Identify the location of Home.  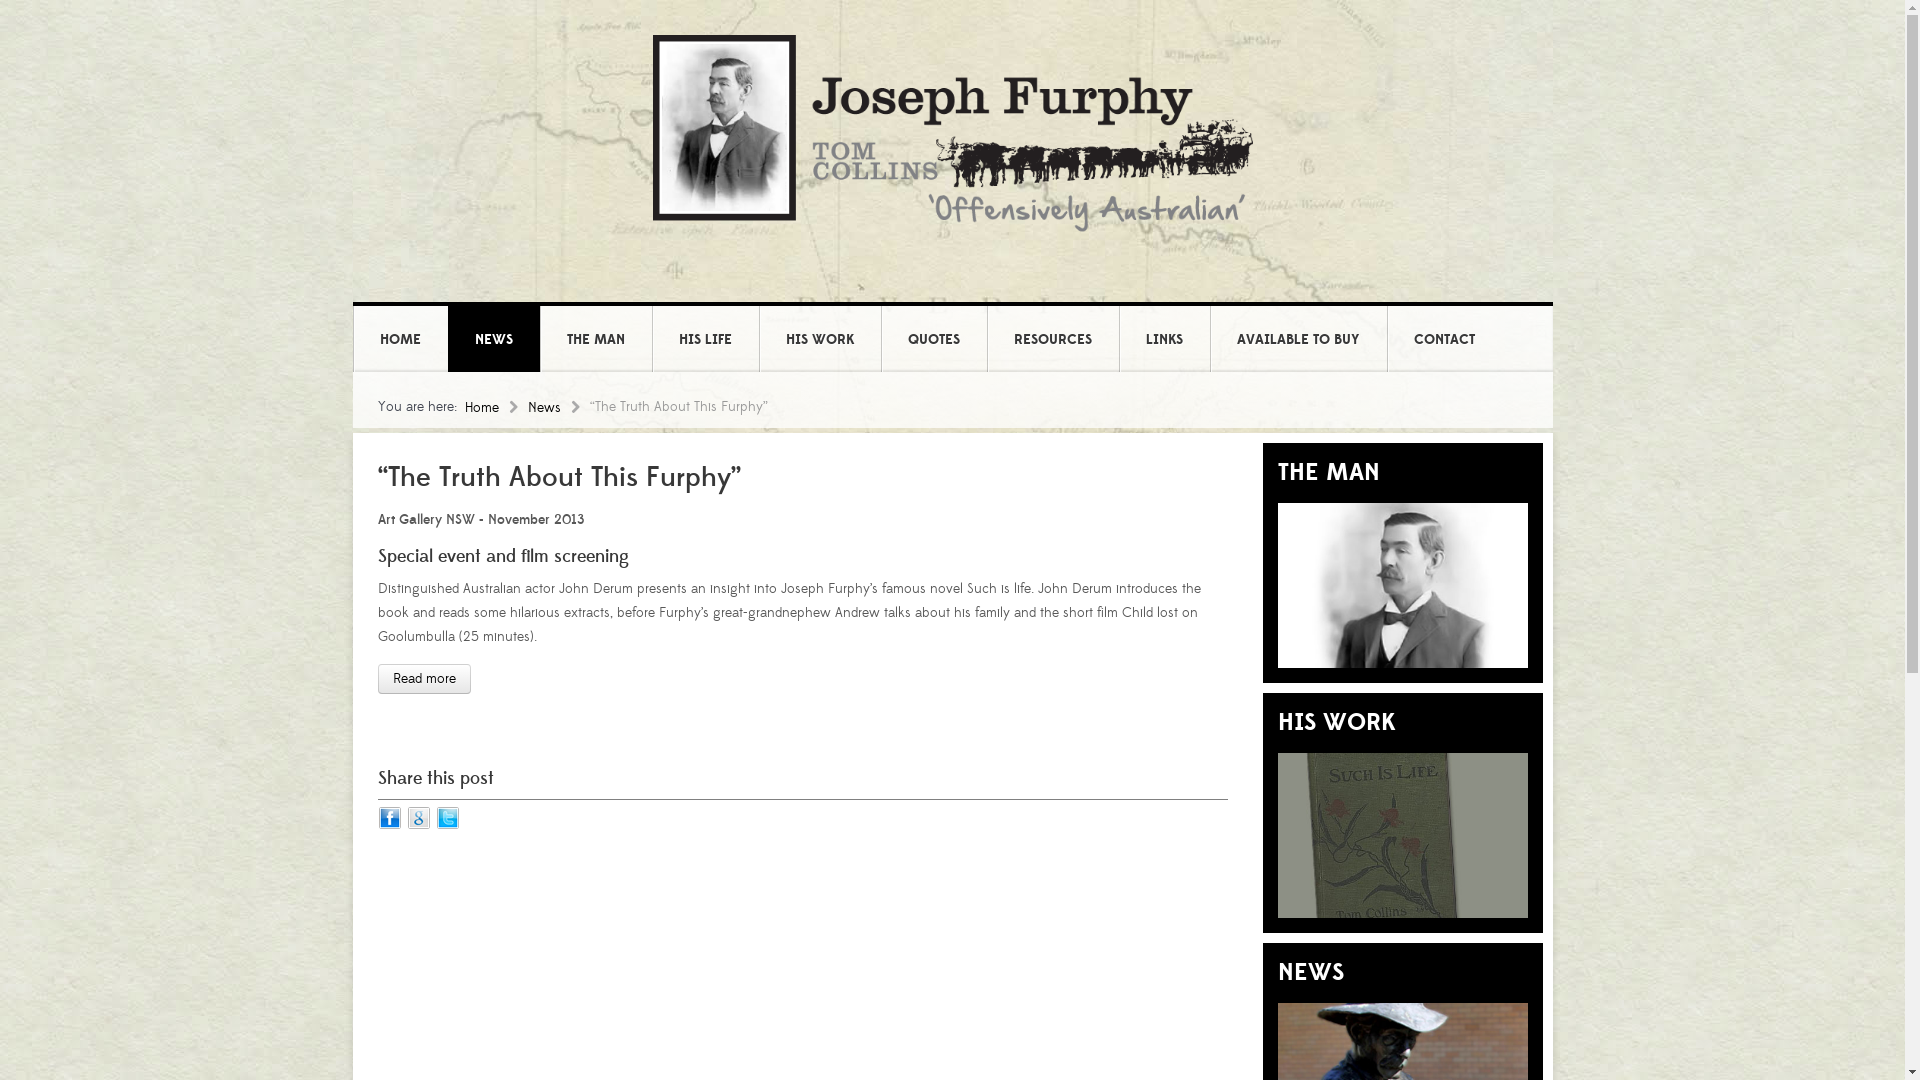
(496, 408).